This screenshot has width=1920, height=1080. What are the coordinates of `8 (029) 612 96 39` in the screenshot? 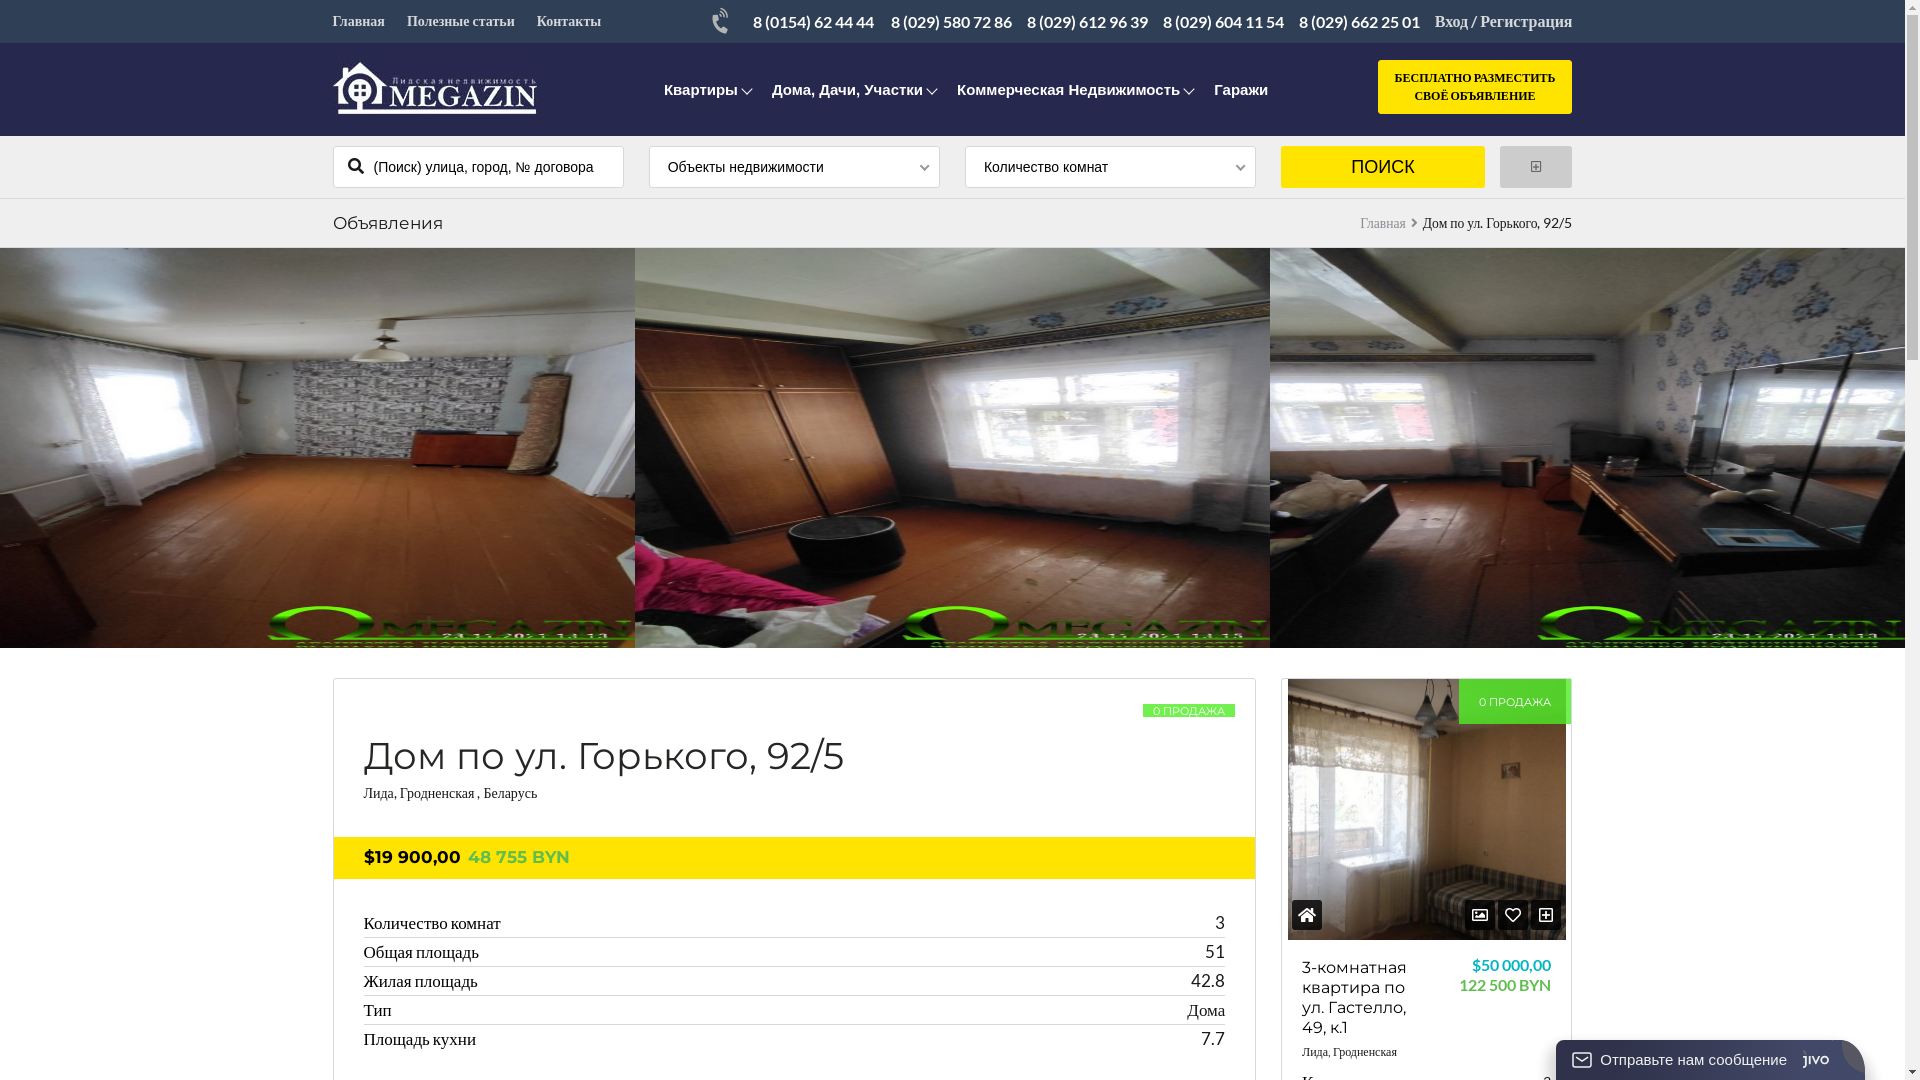 It's located at (1088, 22).